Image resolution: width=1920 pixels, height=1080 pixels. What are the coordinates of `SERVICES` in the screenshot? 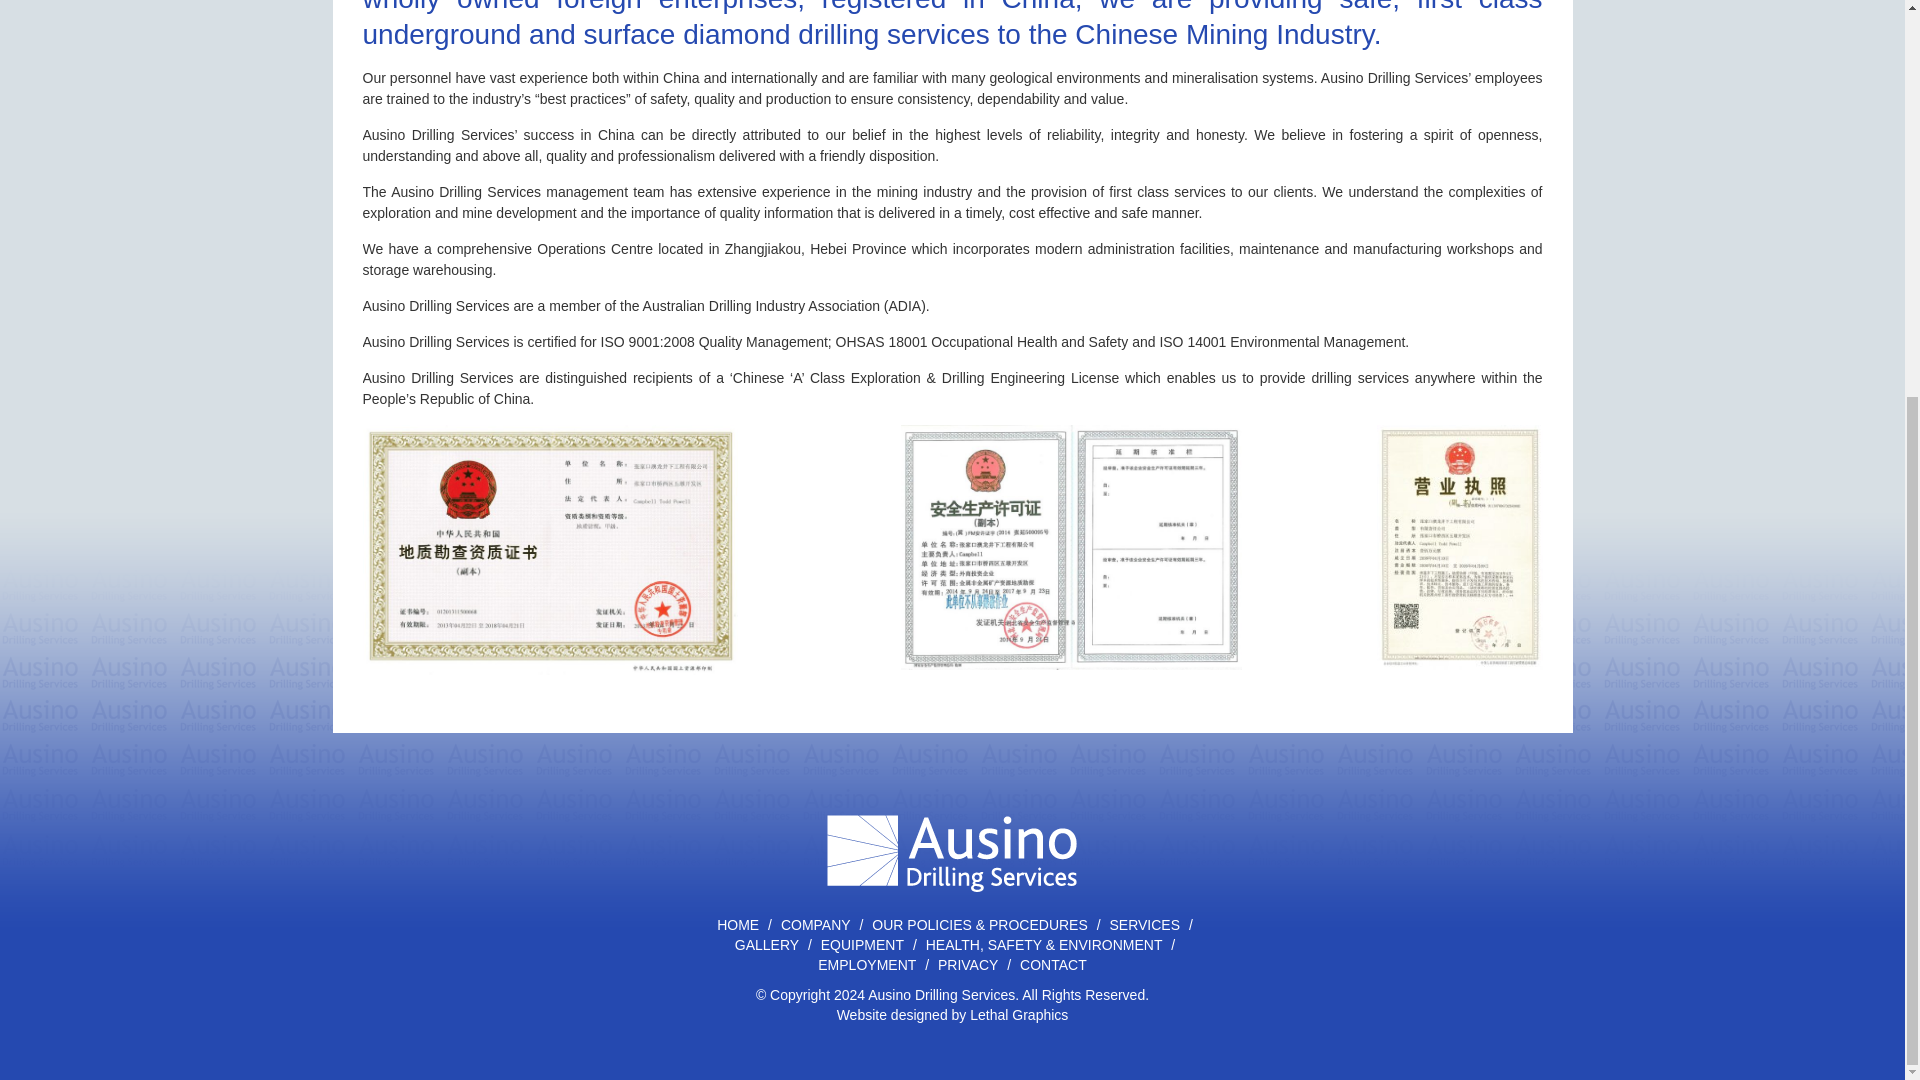 It's located at (1144, 924).